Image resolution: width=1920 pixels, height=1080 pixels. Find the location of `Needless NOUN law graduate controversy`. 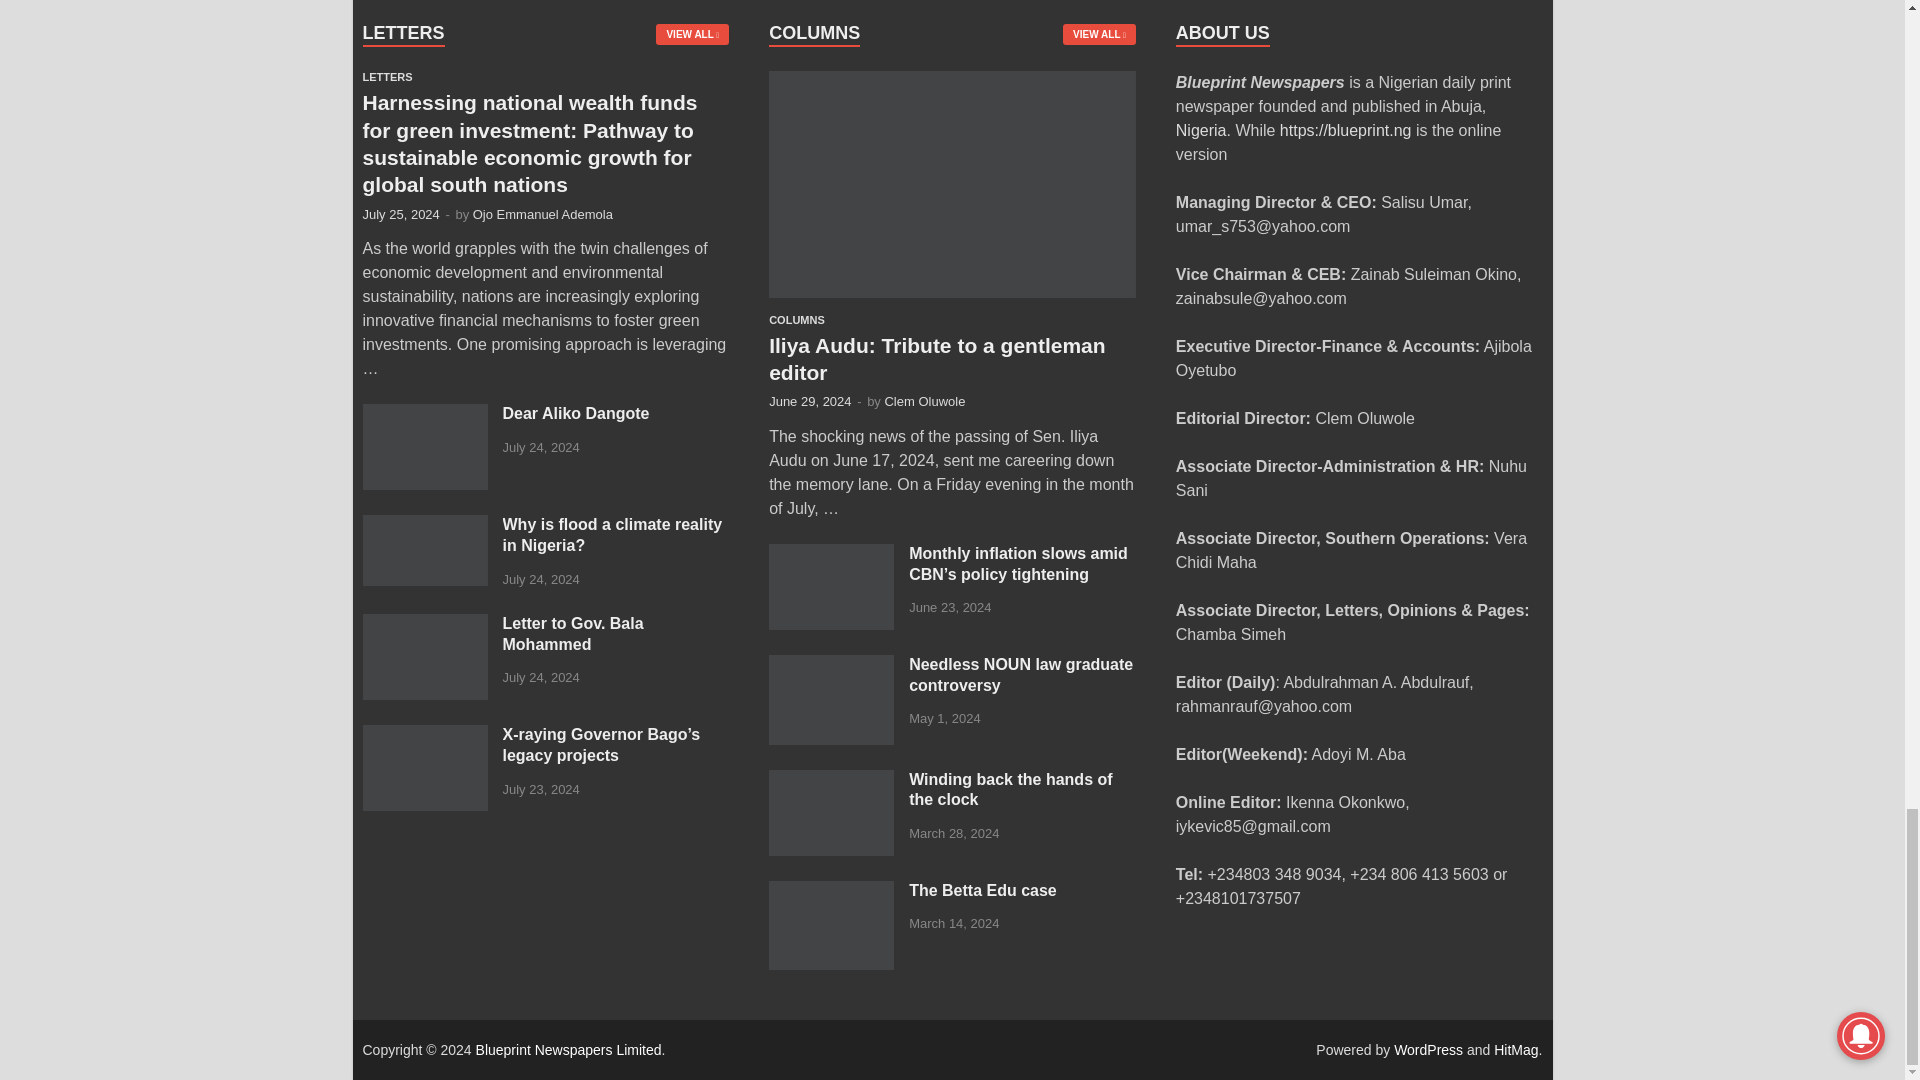

Needless NOUN law graduate controversy is located at coordinates (832, 666).